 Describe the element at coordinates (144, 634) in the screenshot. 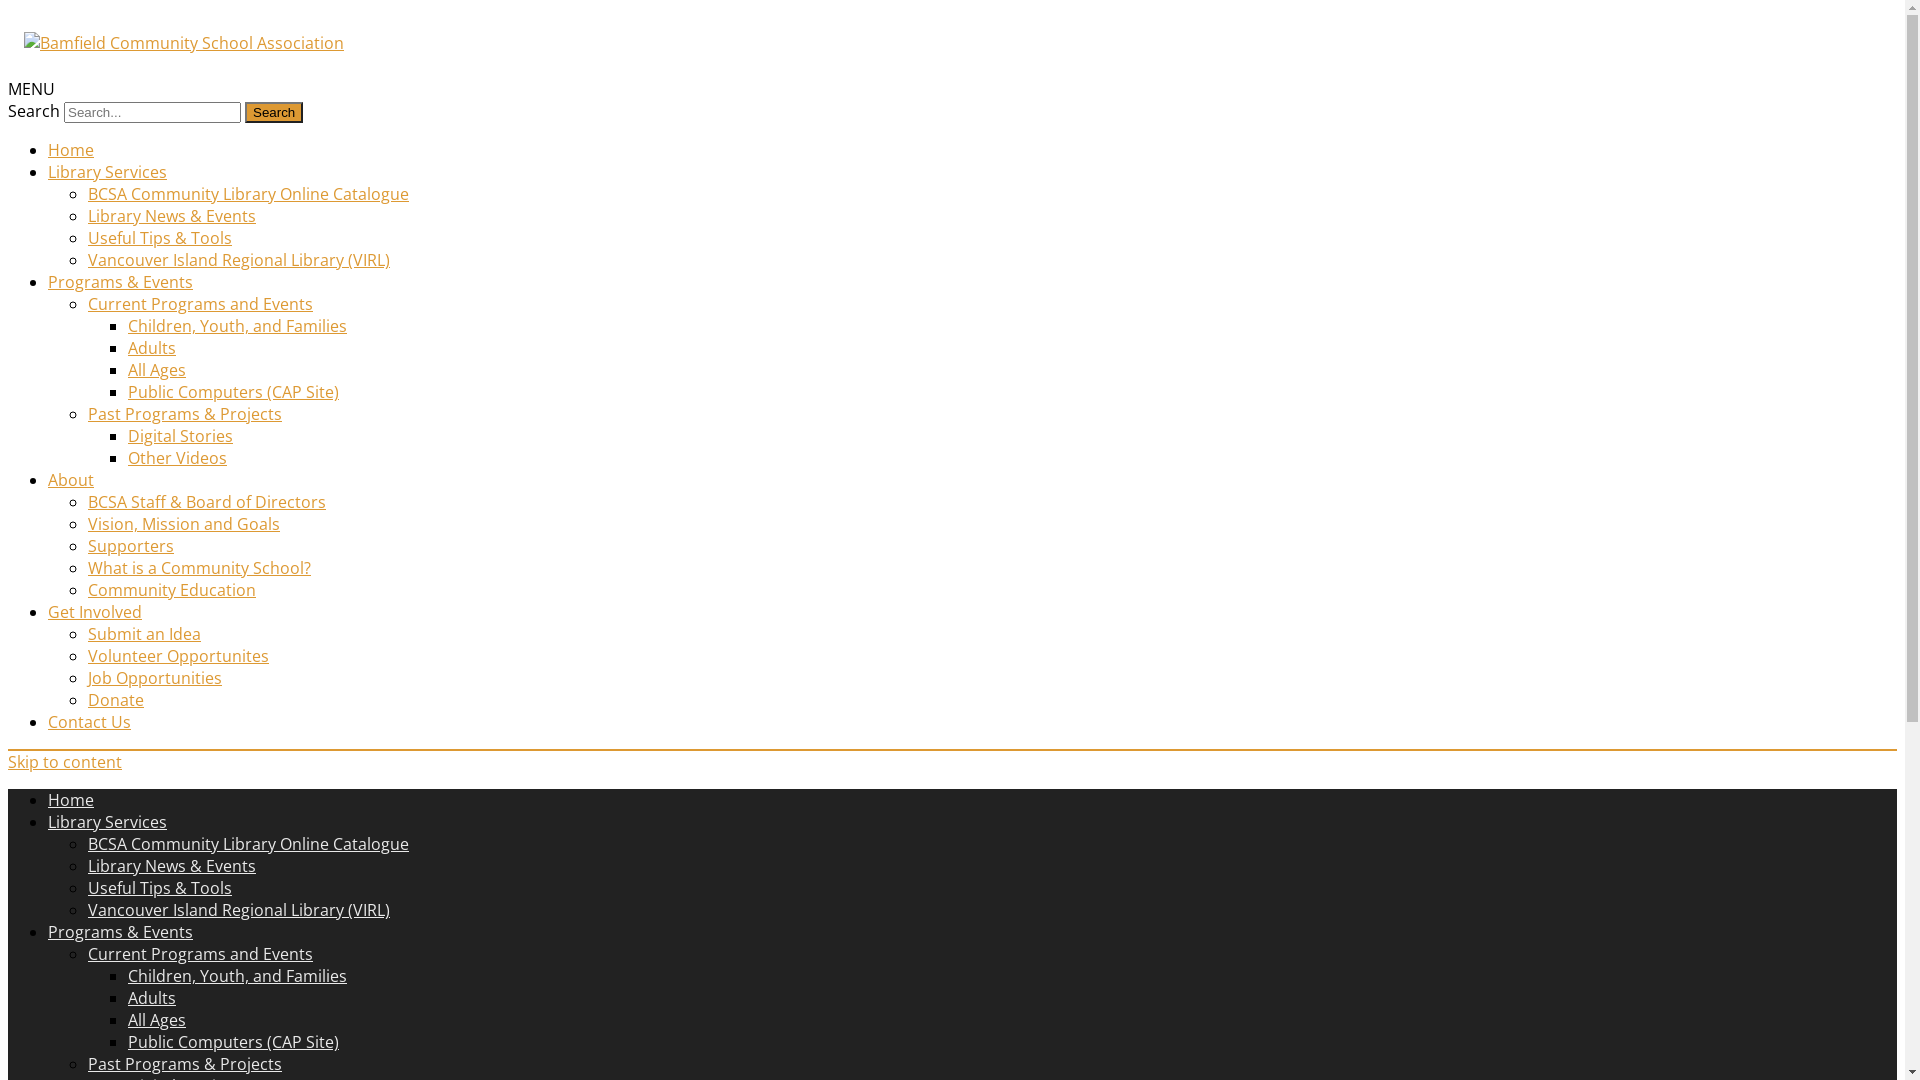

I see `Submit an Idea` at that location.